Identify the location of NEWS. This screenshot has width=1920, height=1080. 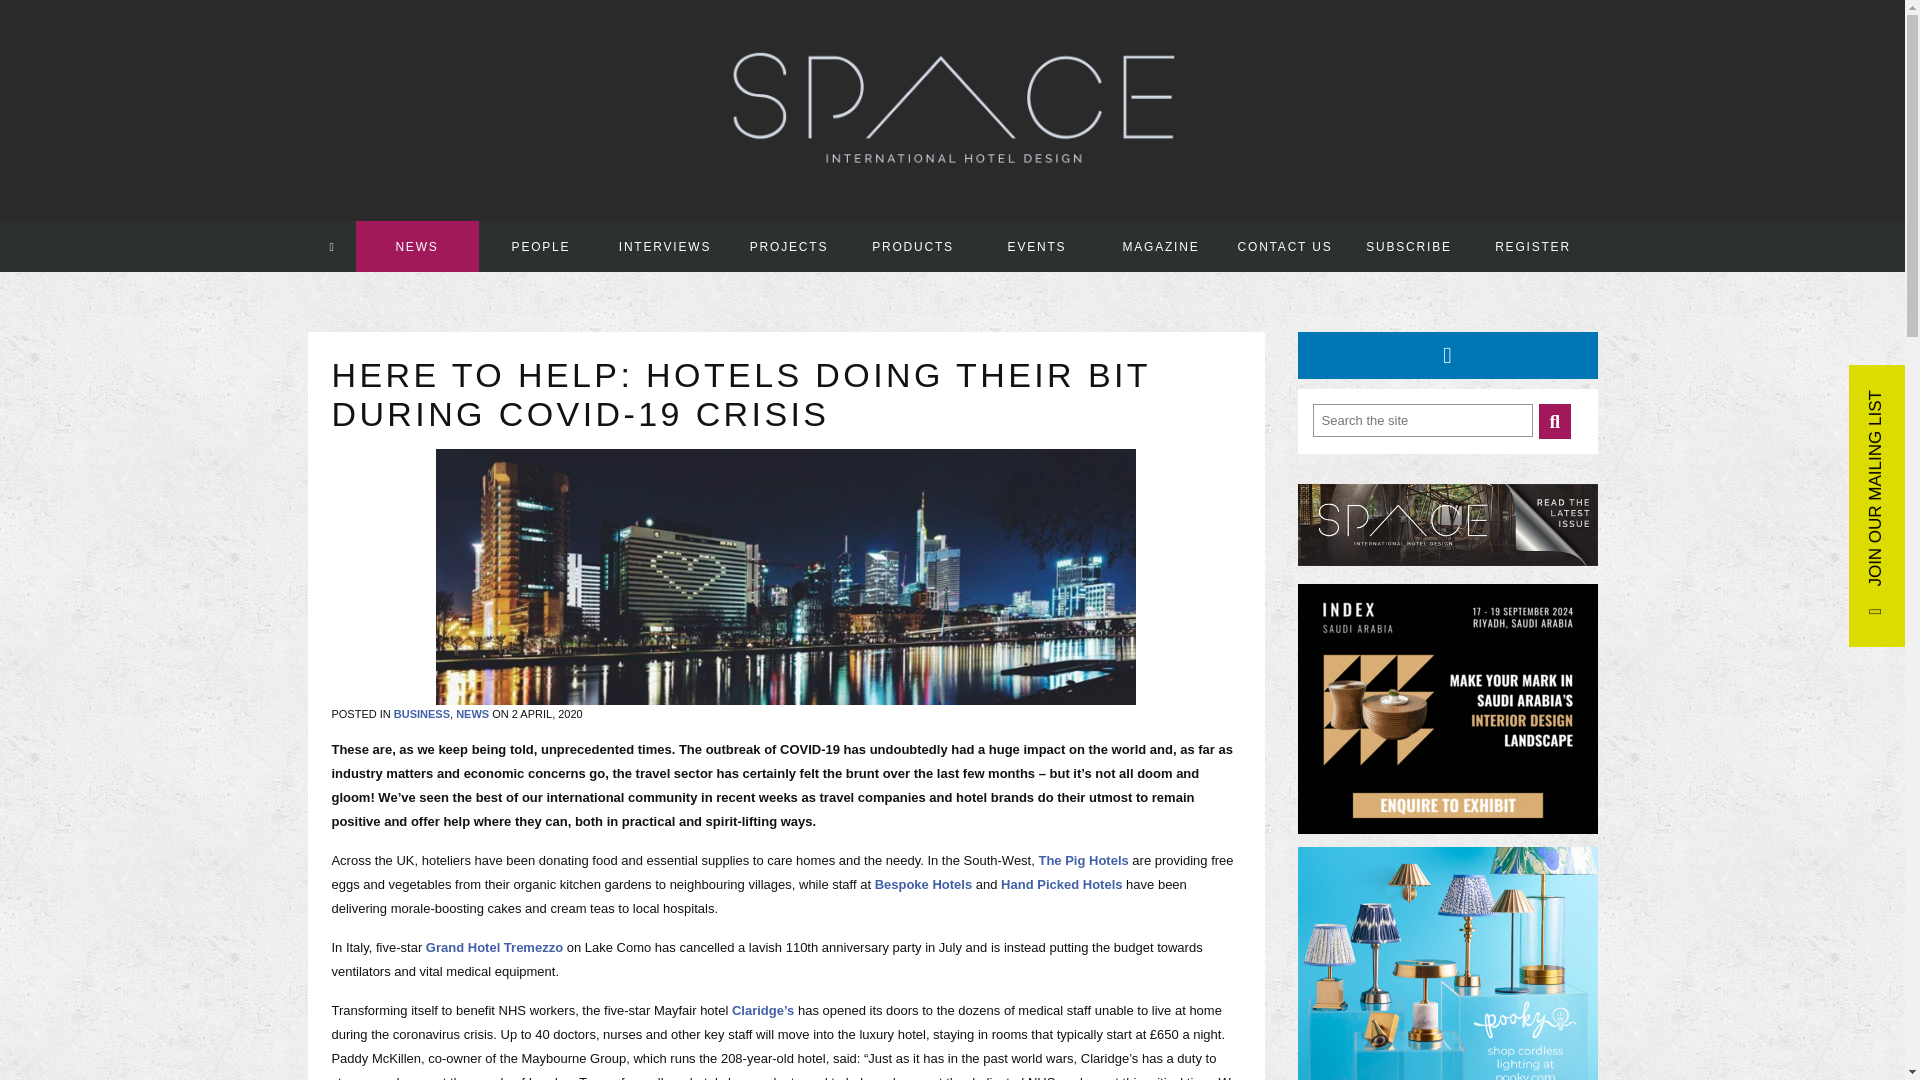
(416, 246).